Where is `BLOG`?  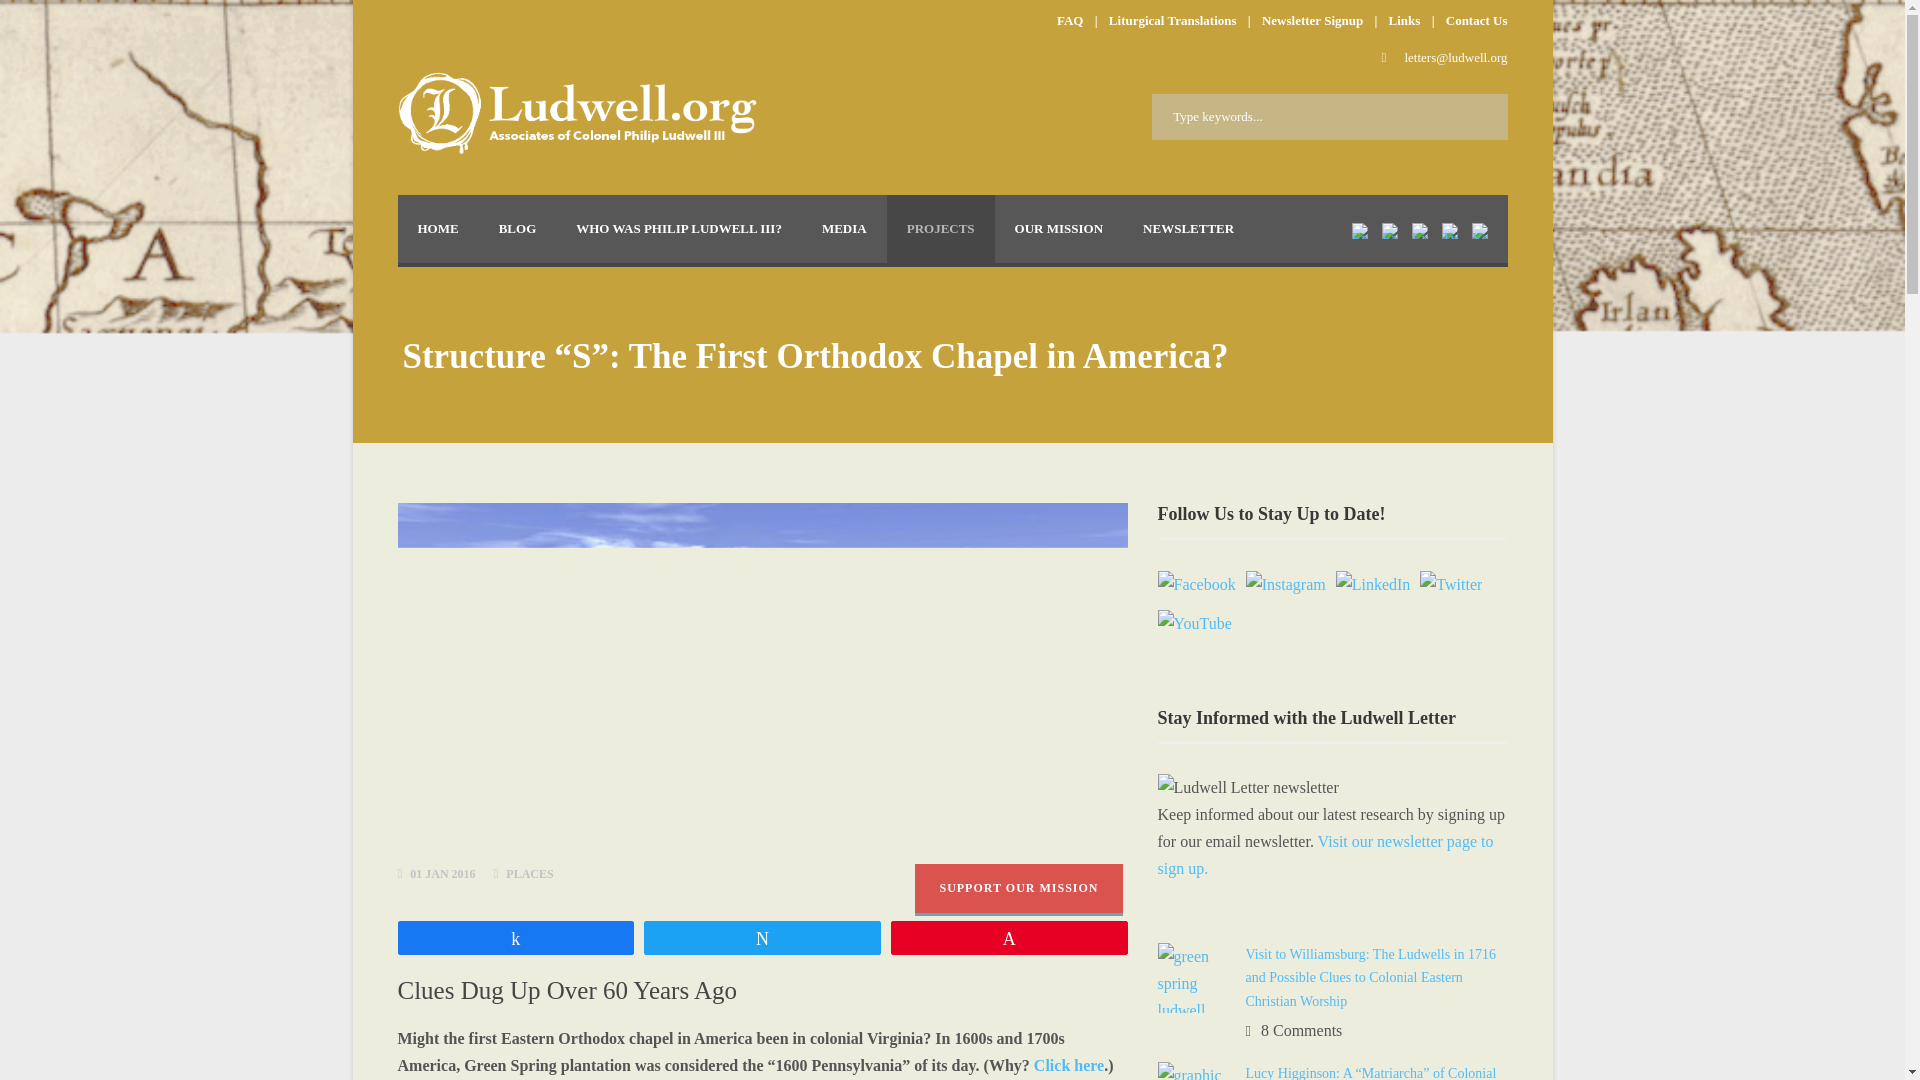
BLOG is located at coordinates (517, 229).